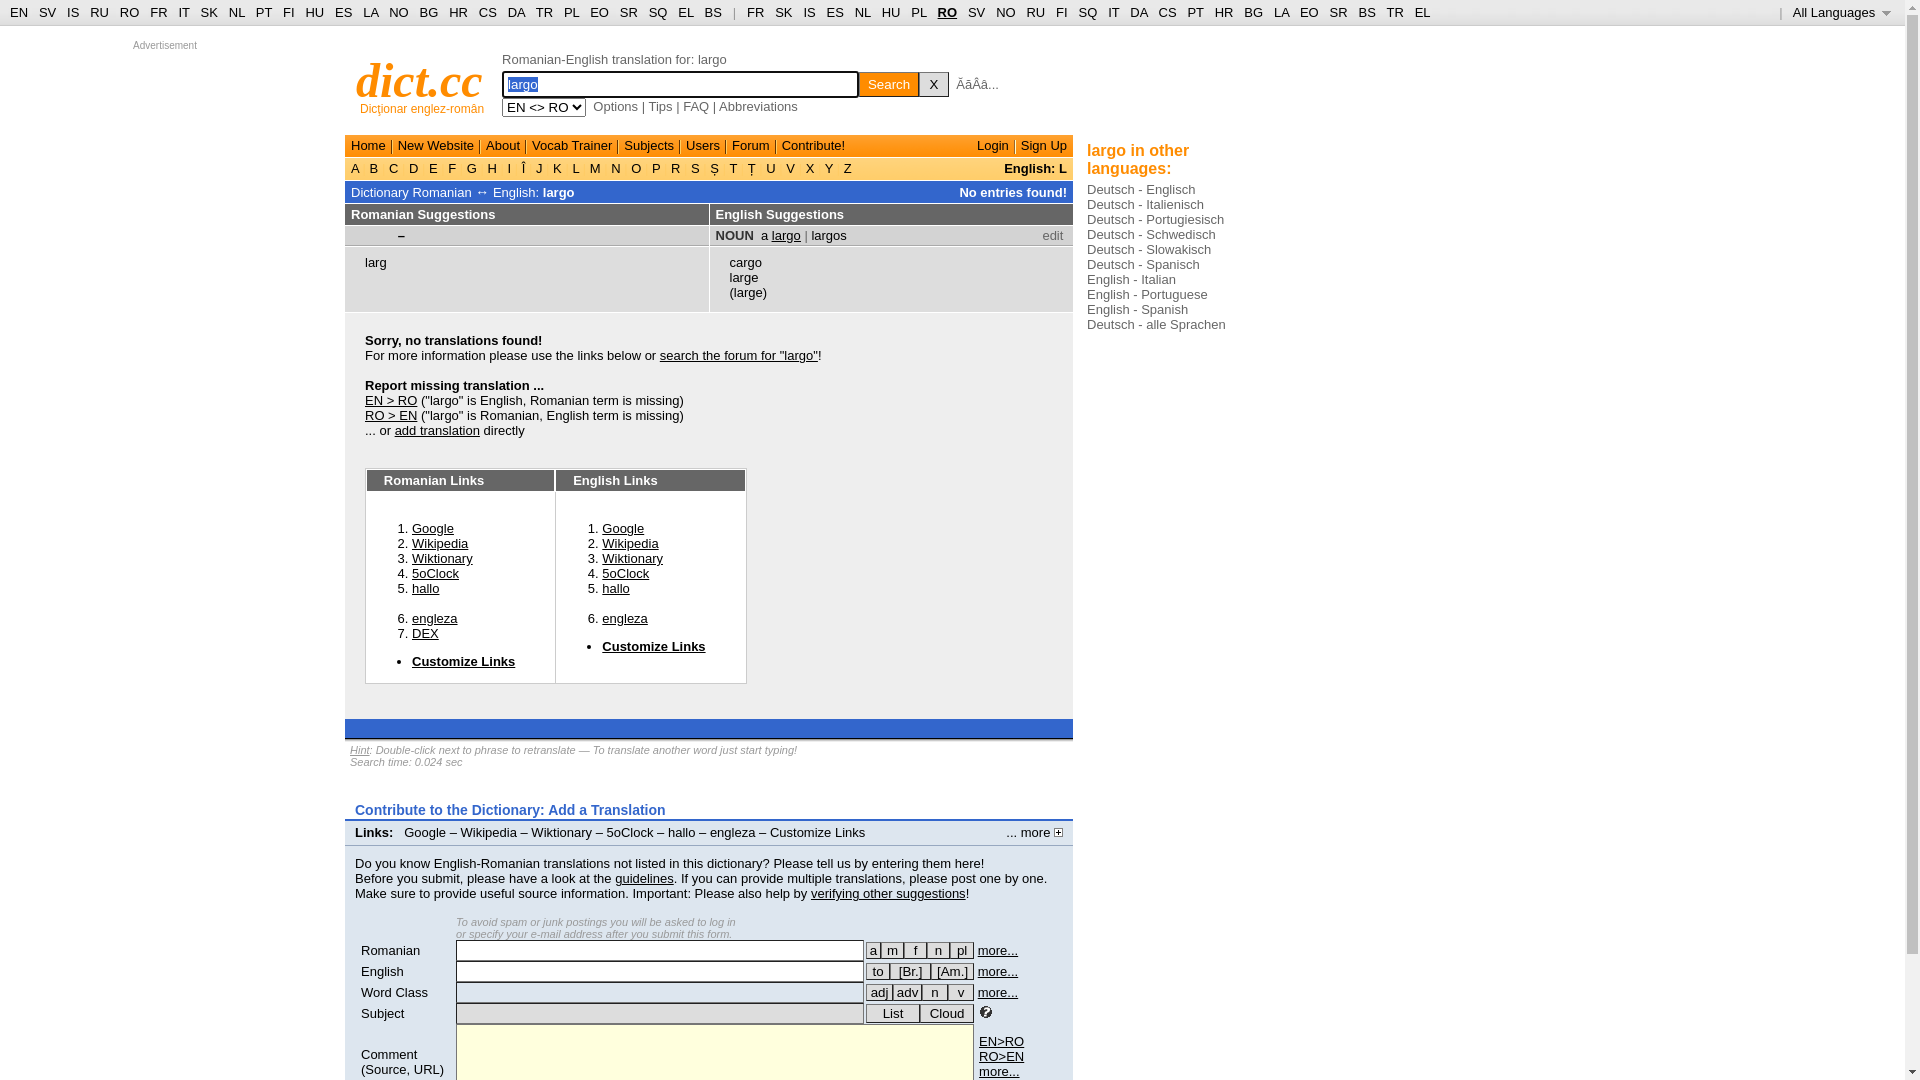 Image resolution: width=1920 pixels, height=1080 pixels. Describe the element at coordinates (961, 992) in the screenshot. I see `v` at that location.